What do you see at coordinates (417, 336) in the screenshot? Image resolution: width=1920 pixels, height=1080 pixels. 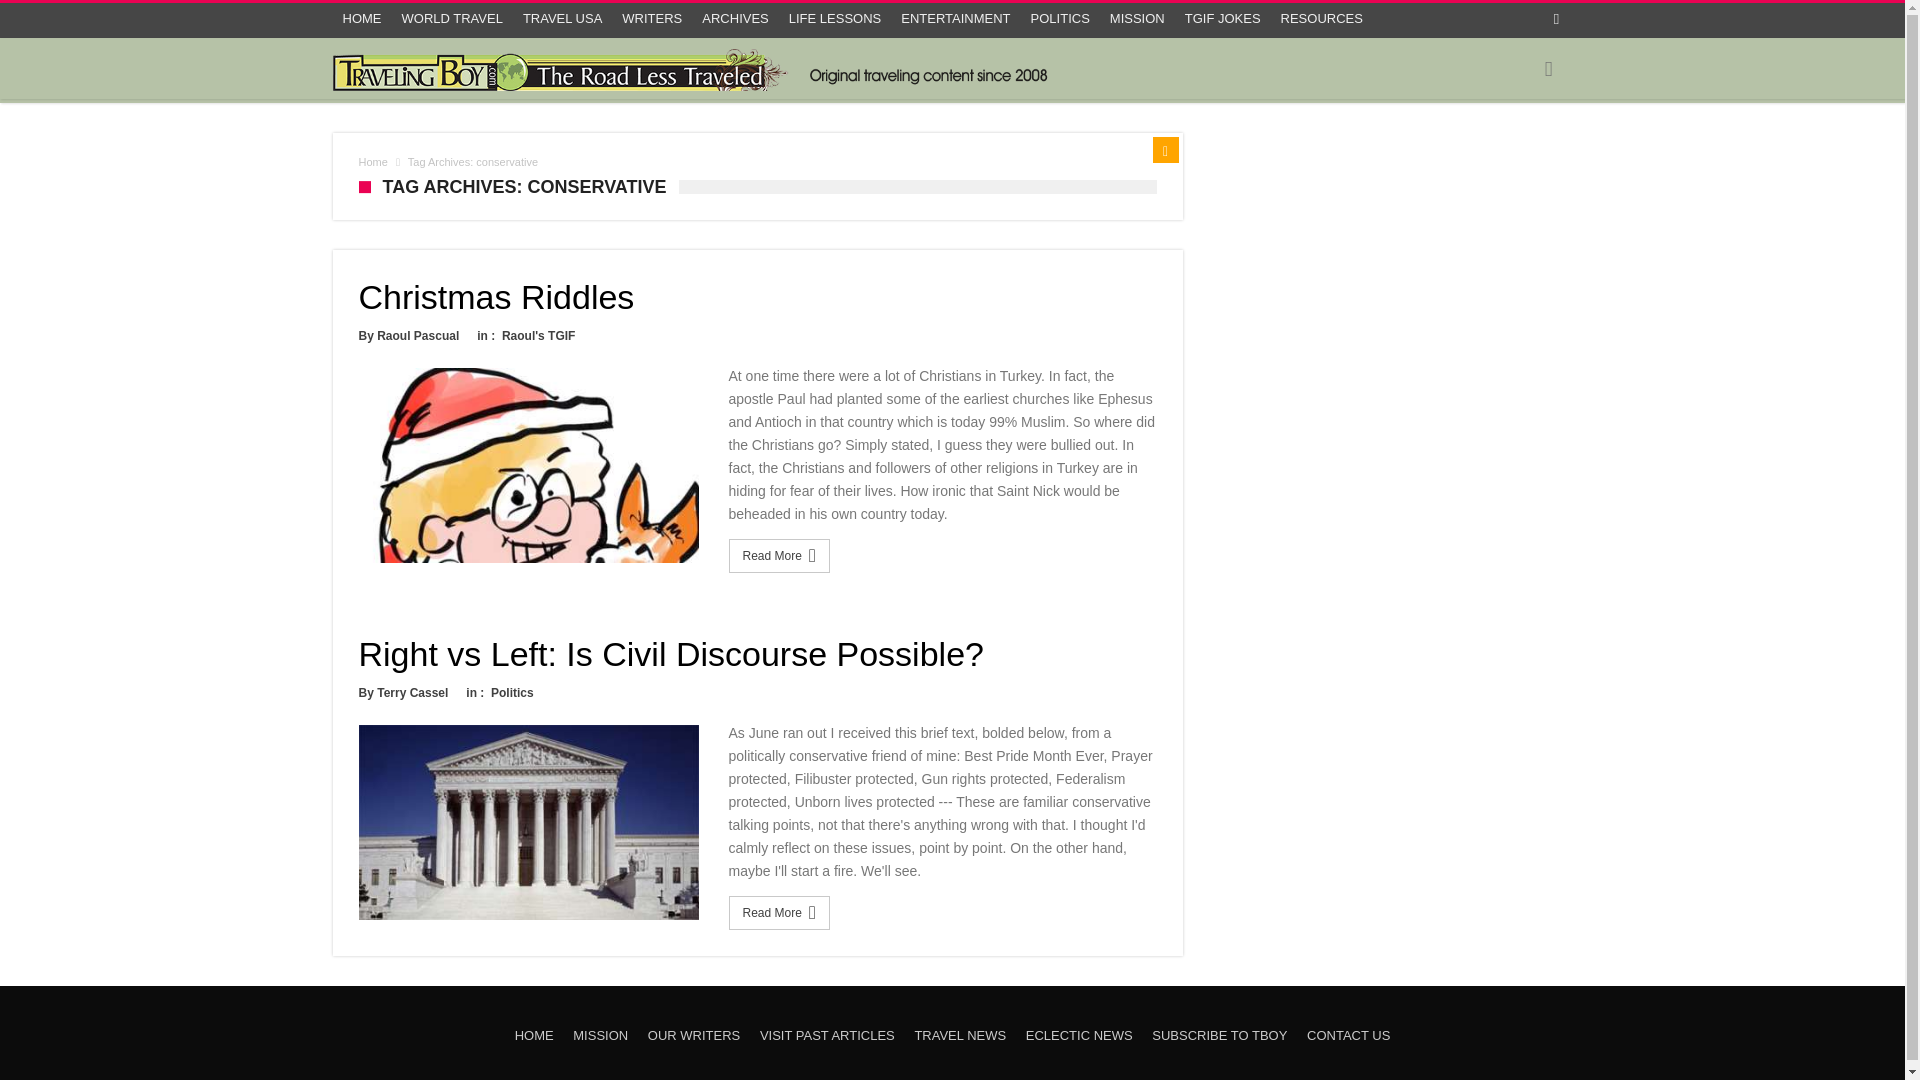 I see `Posts by Raoul Pascual` at bounding box center [417, 336].